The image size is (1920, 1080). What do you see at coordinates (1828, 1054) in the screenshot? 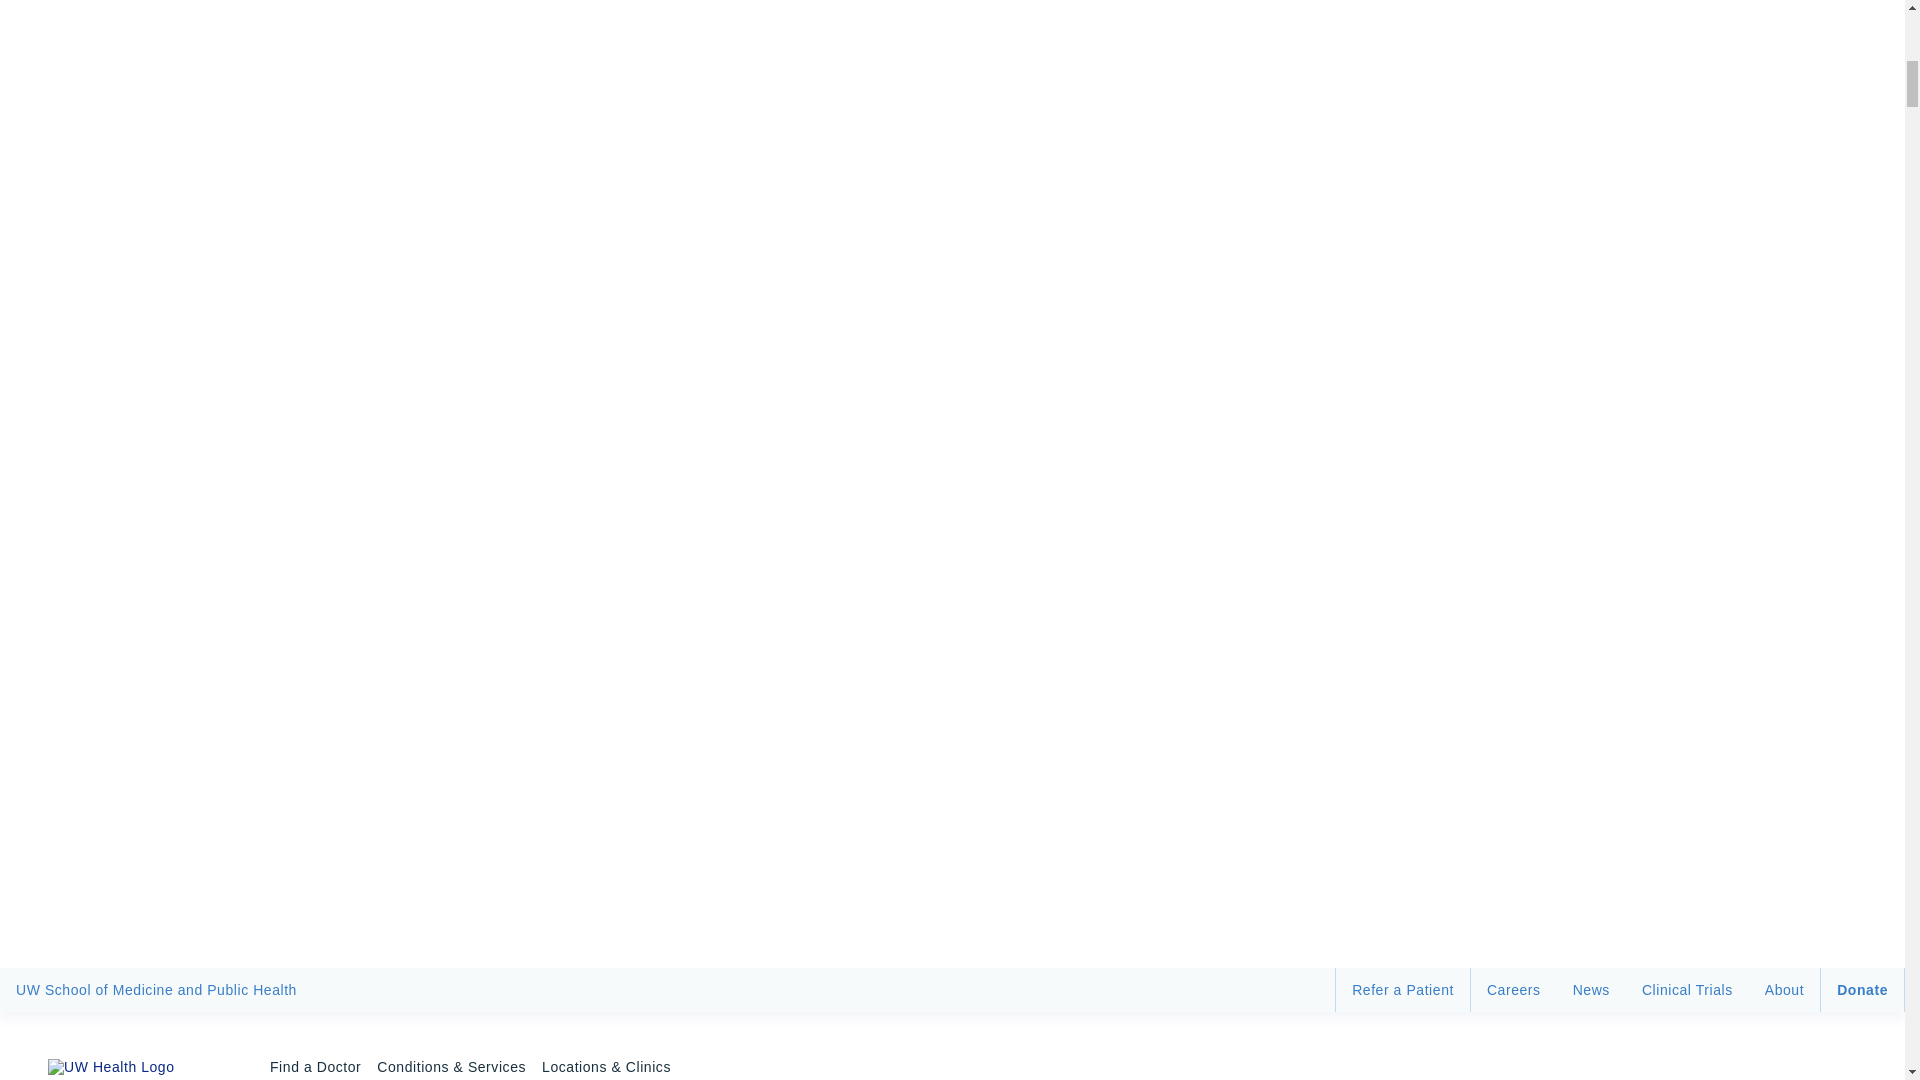
I see `MyChart` at bounding box center [1828, 1054].